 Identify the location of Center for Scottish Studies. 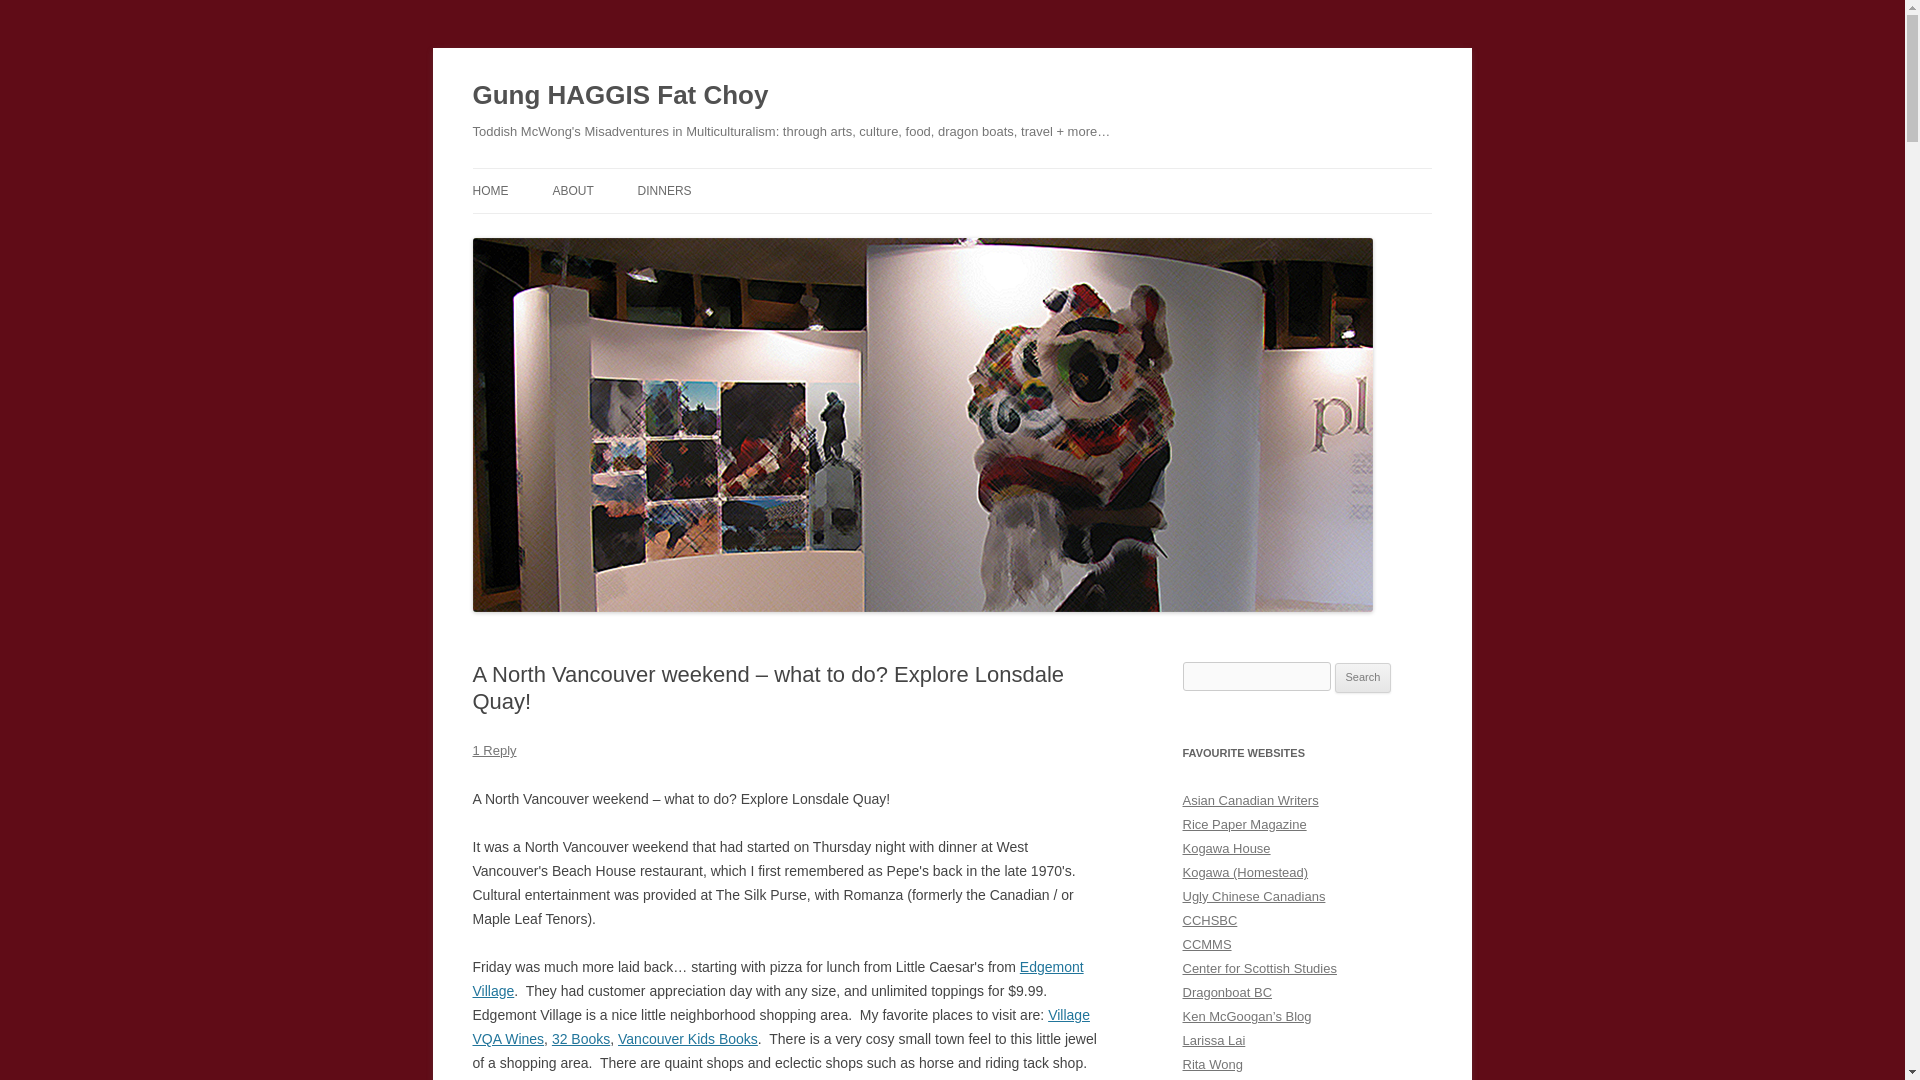
(1259, 968).